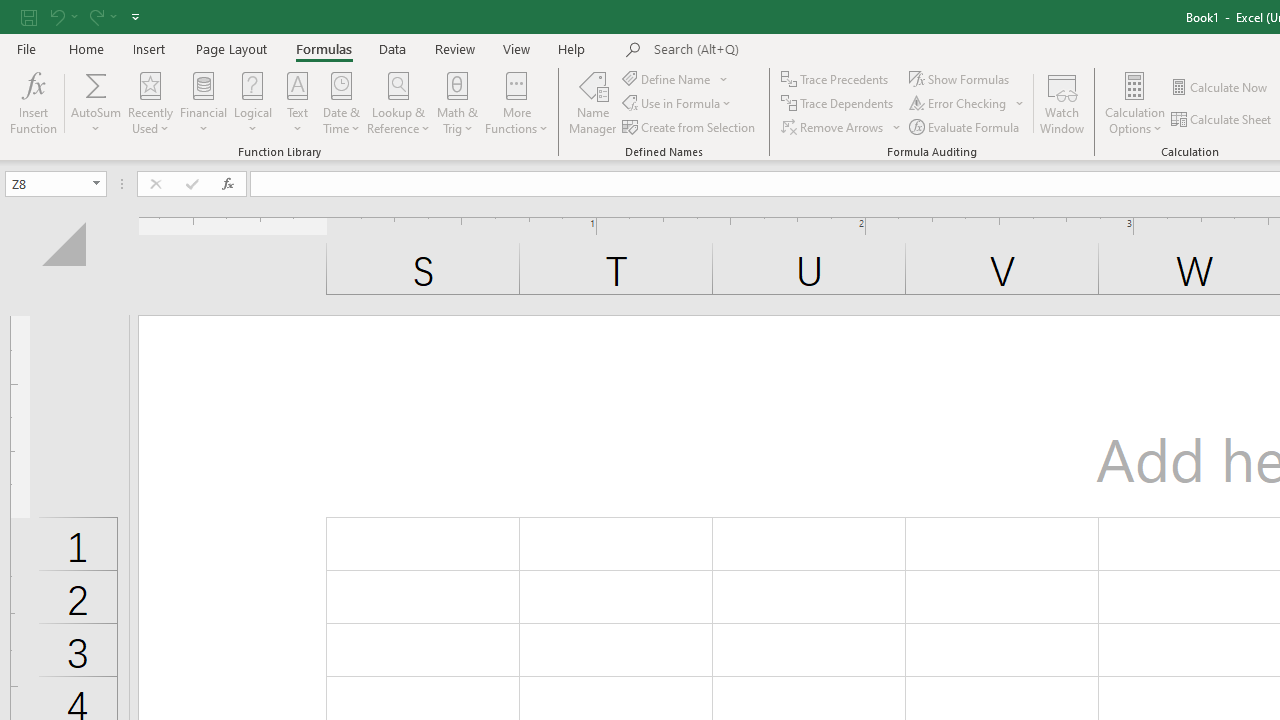 The height and width of the screenshot is (720, 1280). I want to click on Define Name, so click(676, 78).